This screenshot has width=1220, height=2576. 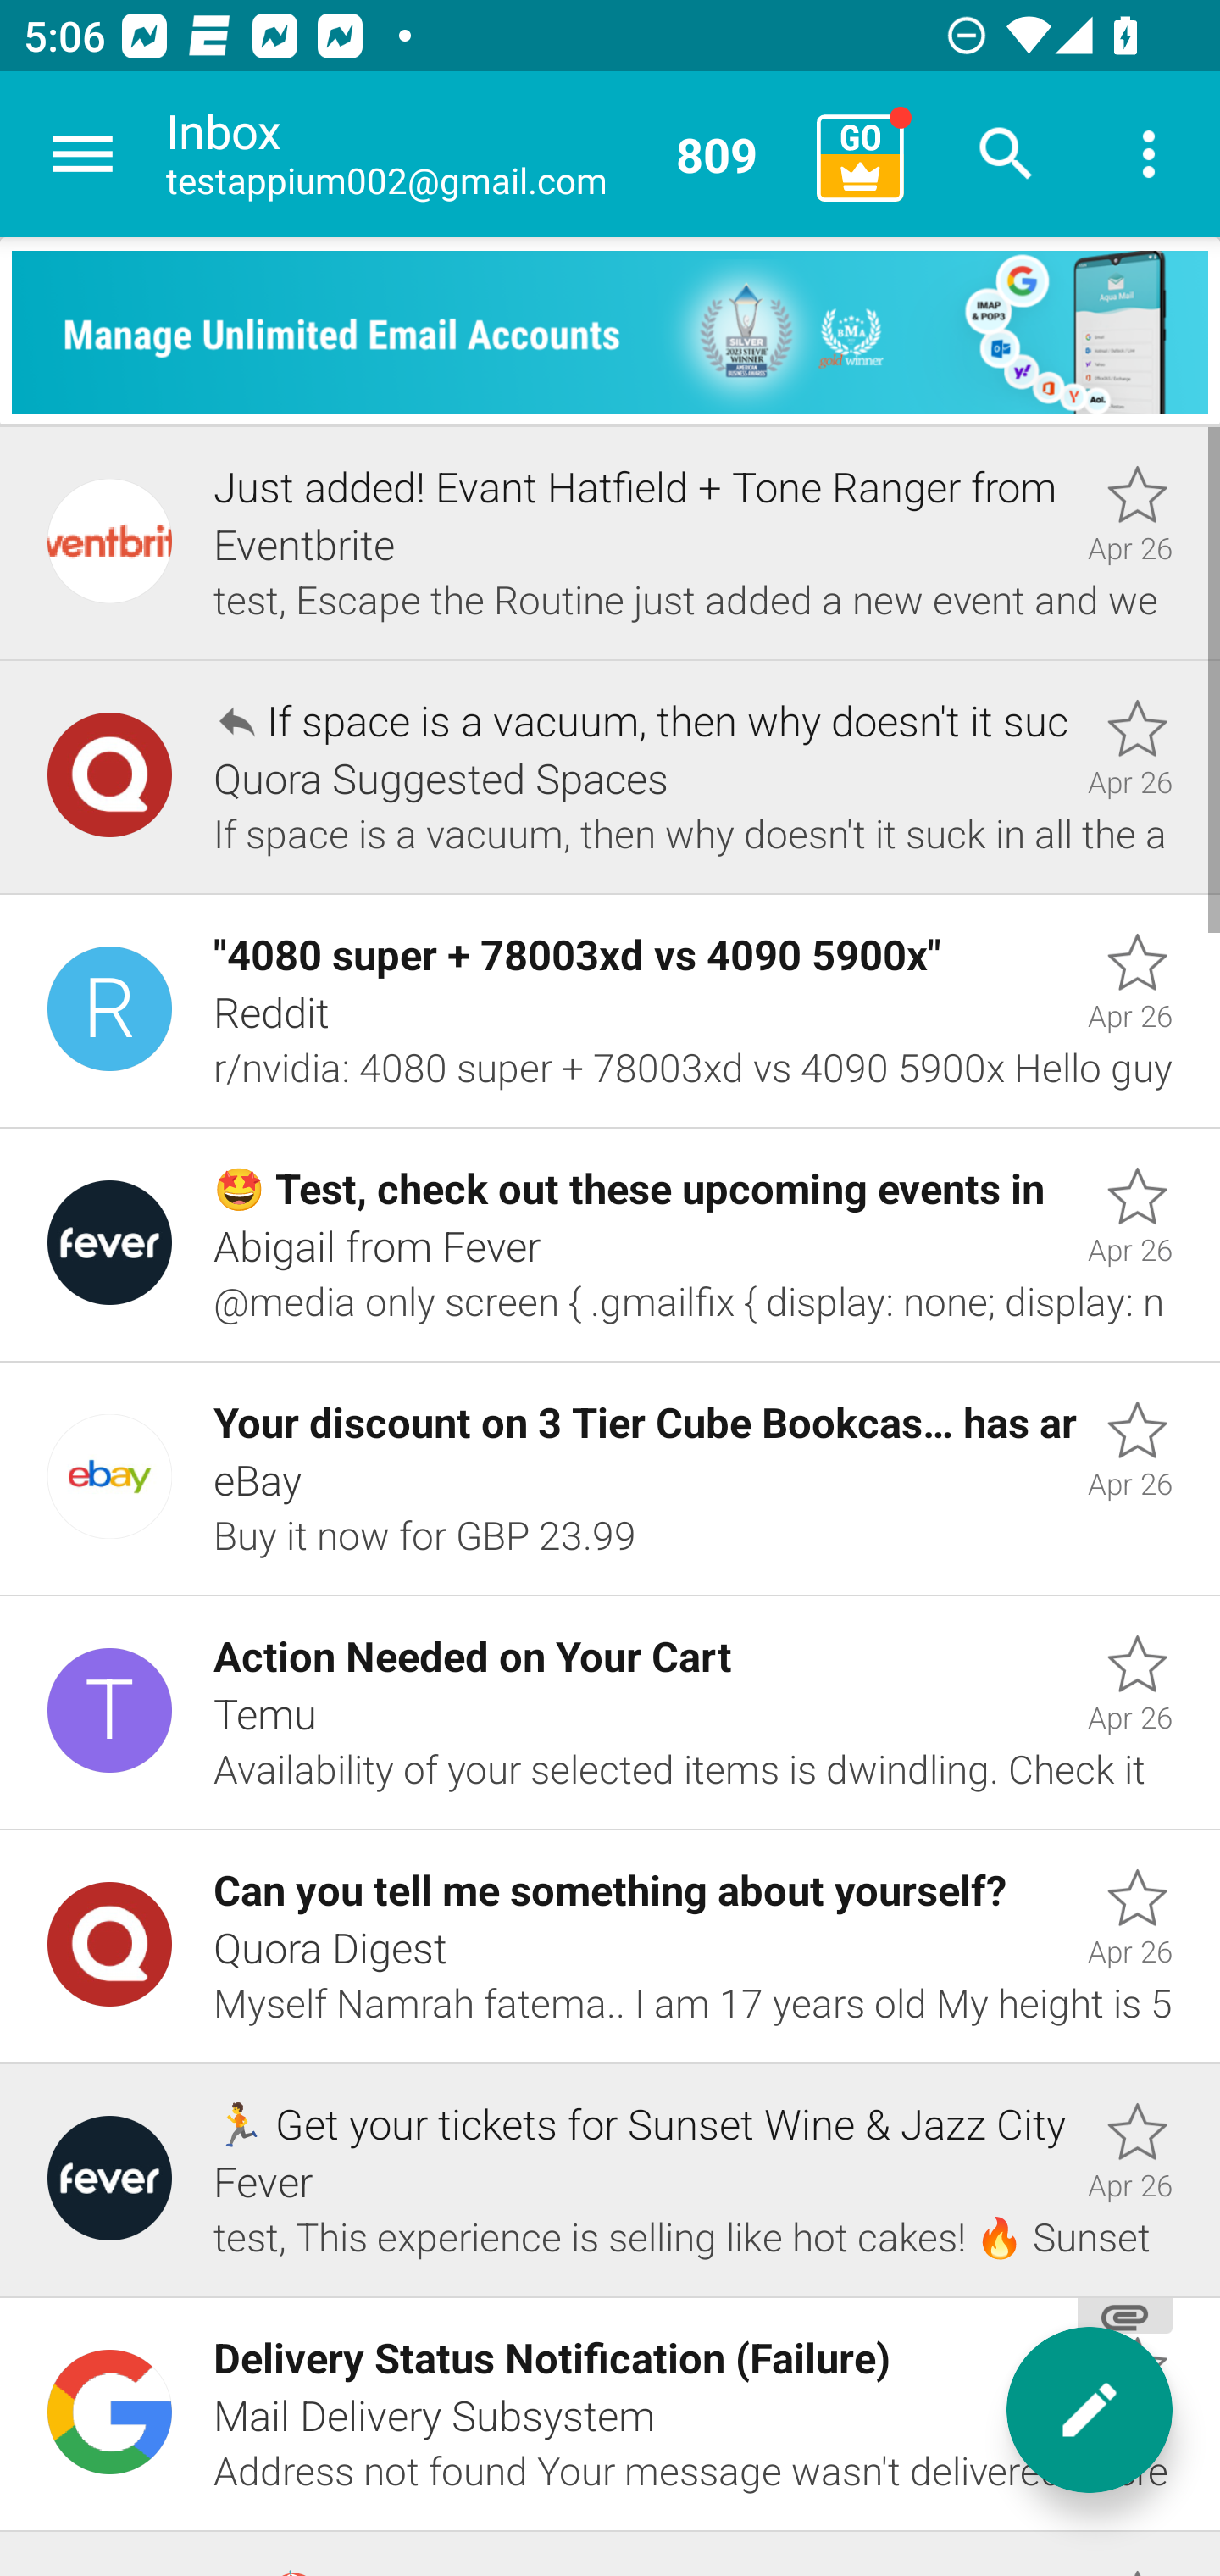 What do you see at coordinates (480, 154) in the screenshot?
I see `Inbox testappium002@gmail.com 809` at bounding box center [480, 154].